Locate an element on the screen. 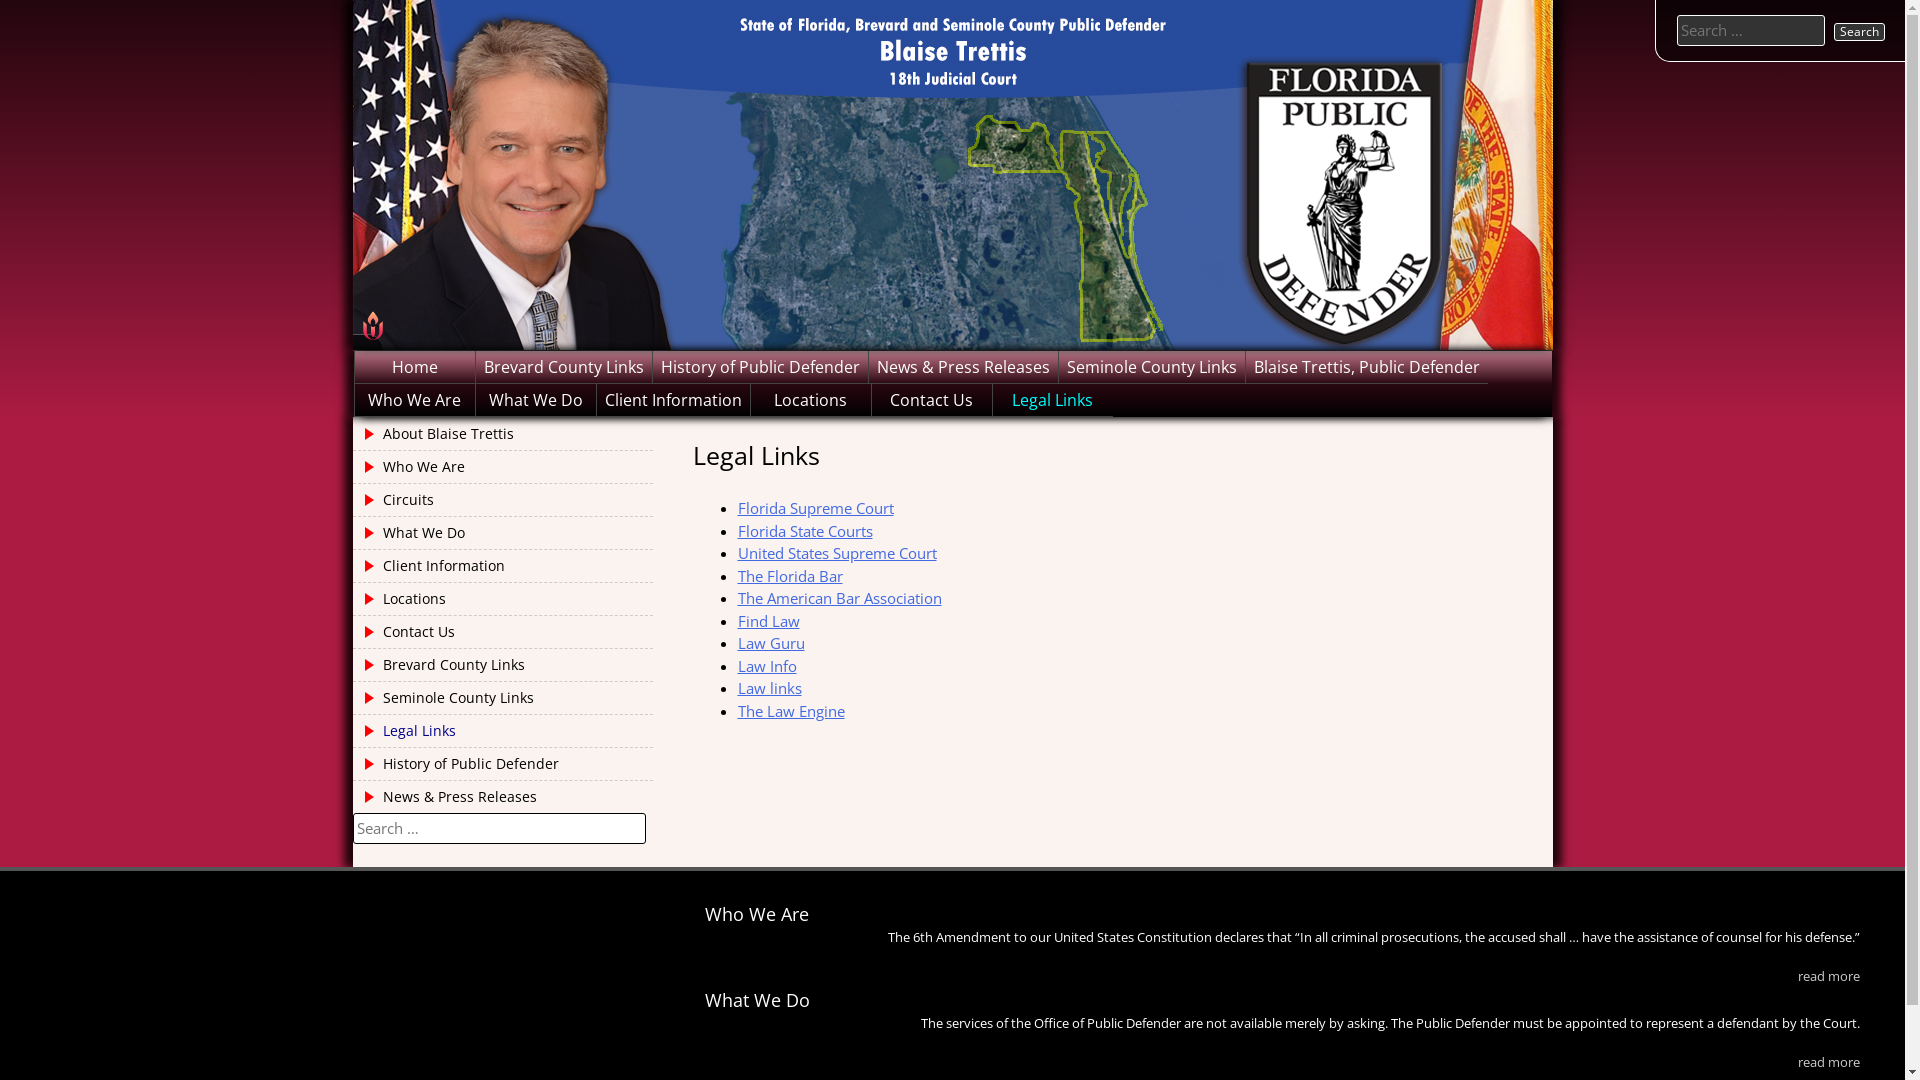 The image size is (1920, 1080). Law links is located at coordinates (770, 688).